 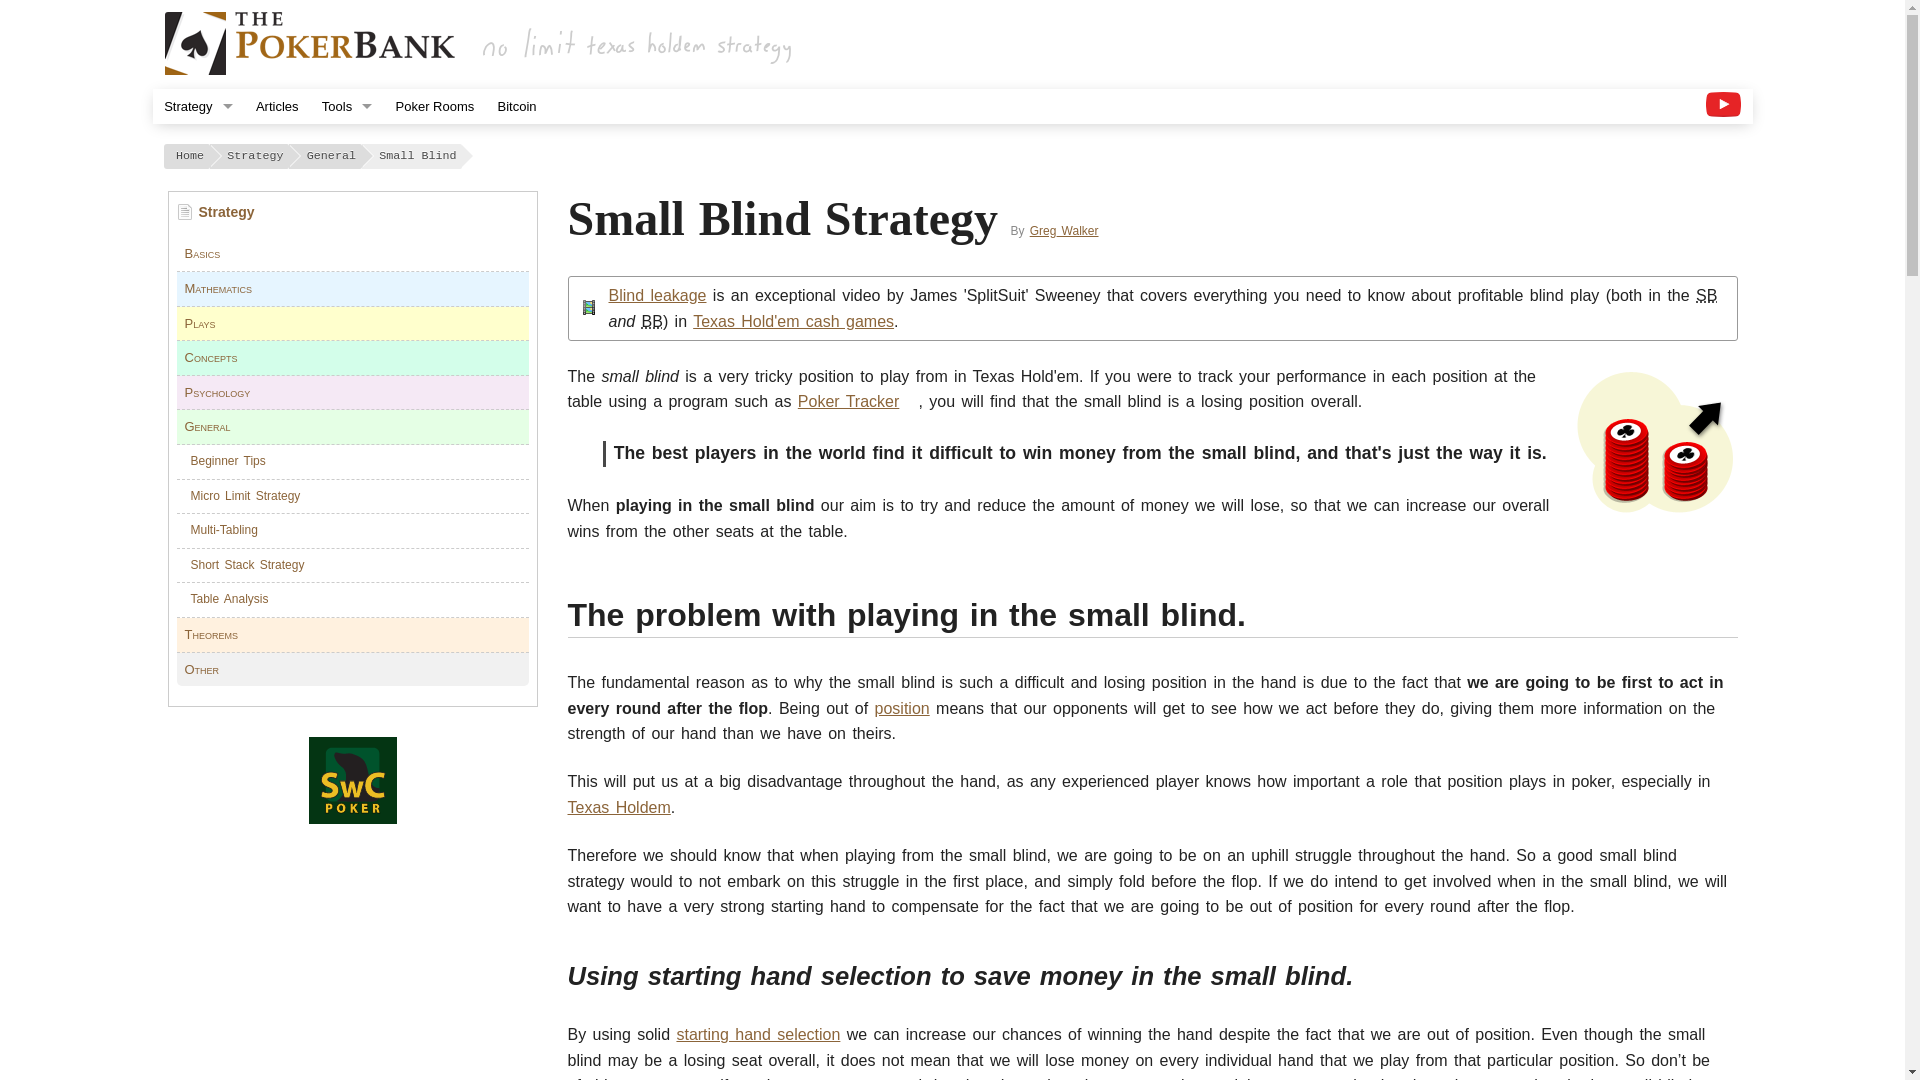 What do you see at coordinates (619, 808) in the screenshot?
I see `Texas Holdem` at bounding box center [619, 808].